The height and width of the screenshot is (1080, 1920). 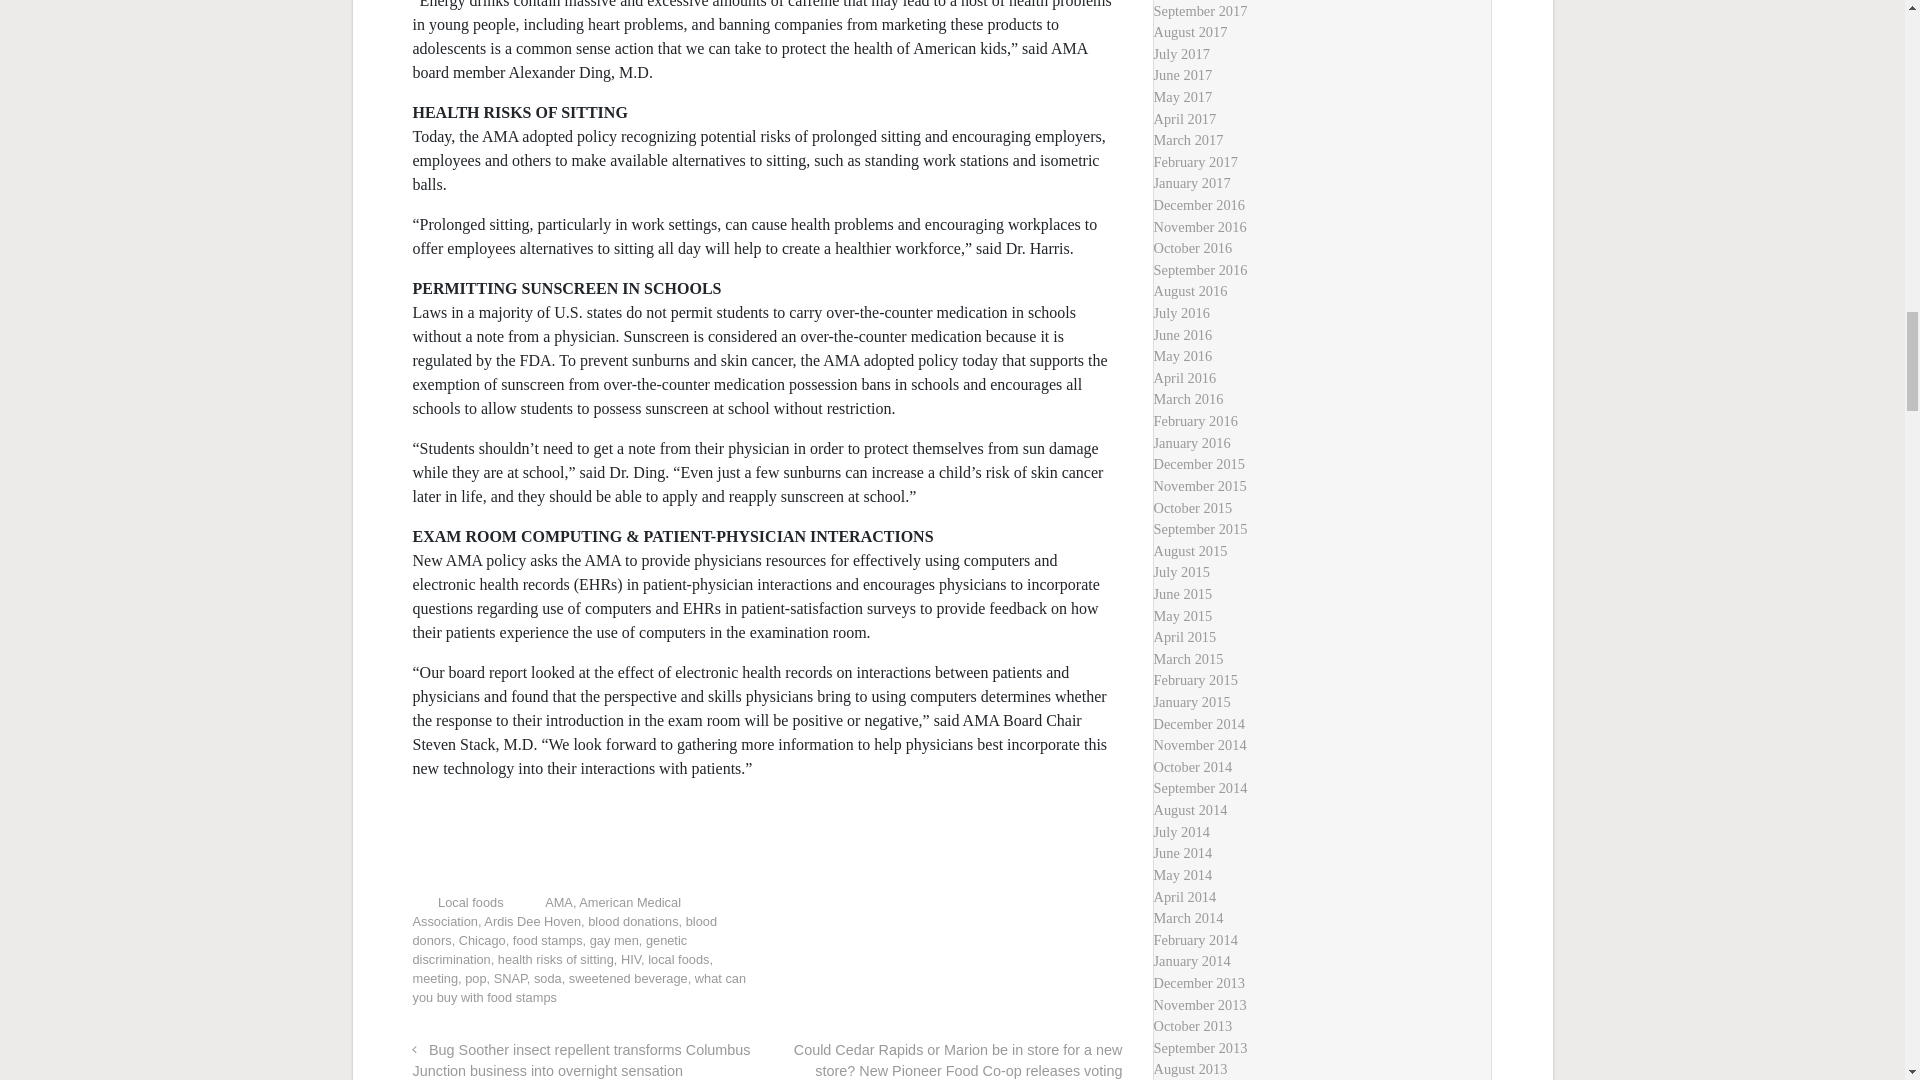 What do you see at coordinates (678, 958) in the screenshot?
I see `local foods` at bounding box center [678, 958].